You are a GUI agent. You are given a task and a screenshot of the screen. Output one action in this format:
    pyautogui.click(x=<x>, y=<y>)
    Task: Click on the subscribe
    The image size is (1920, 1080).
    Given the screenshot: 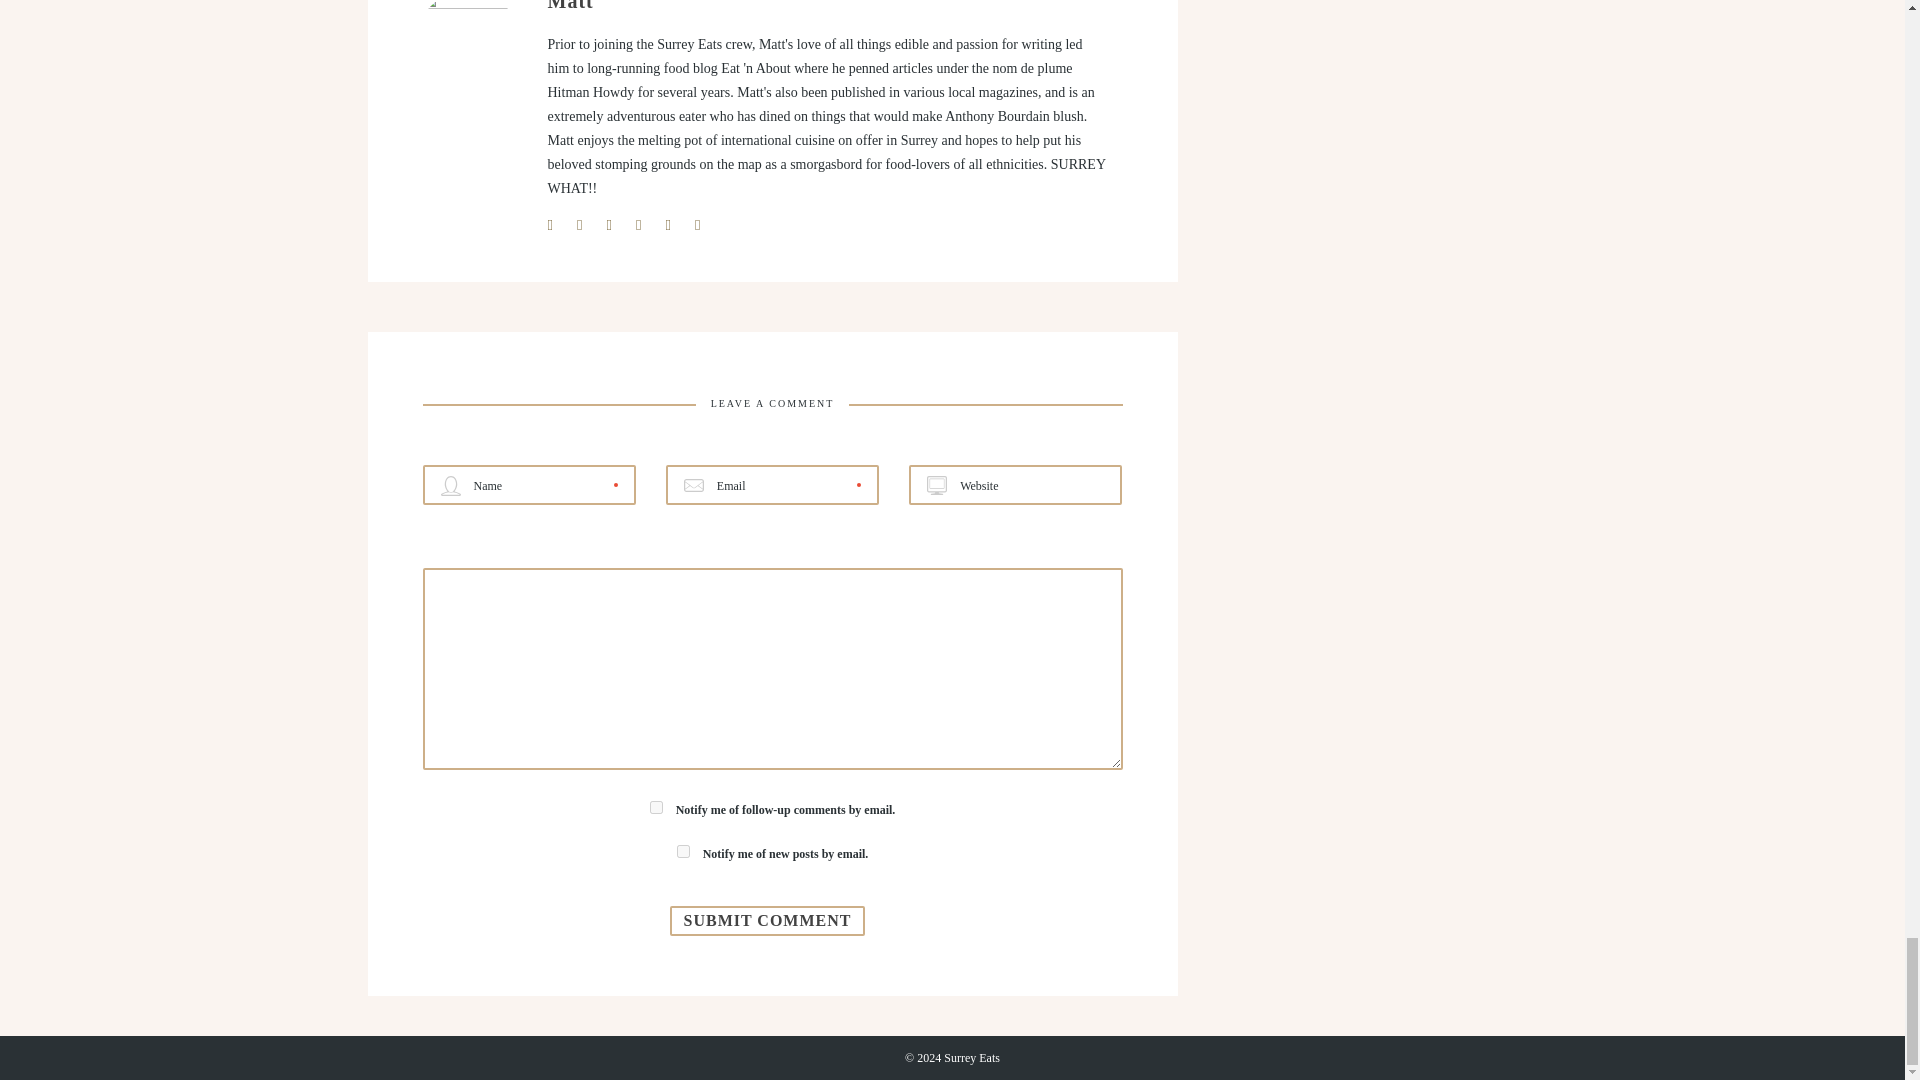 What is the action you would take?
    pyautogui.click(x=656, y=808)
    